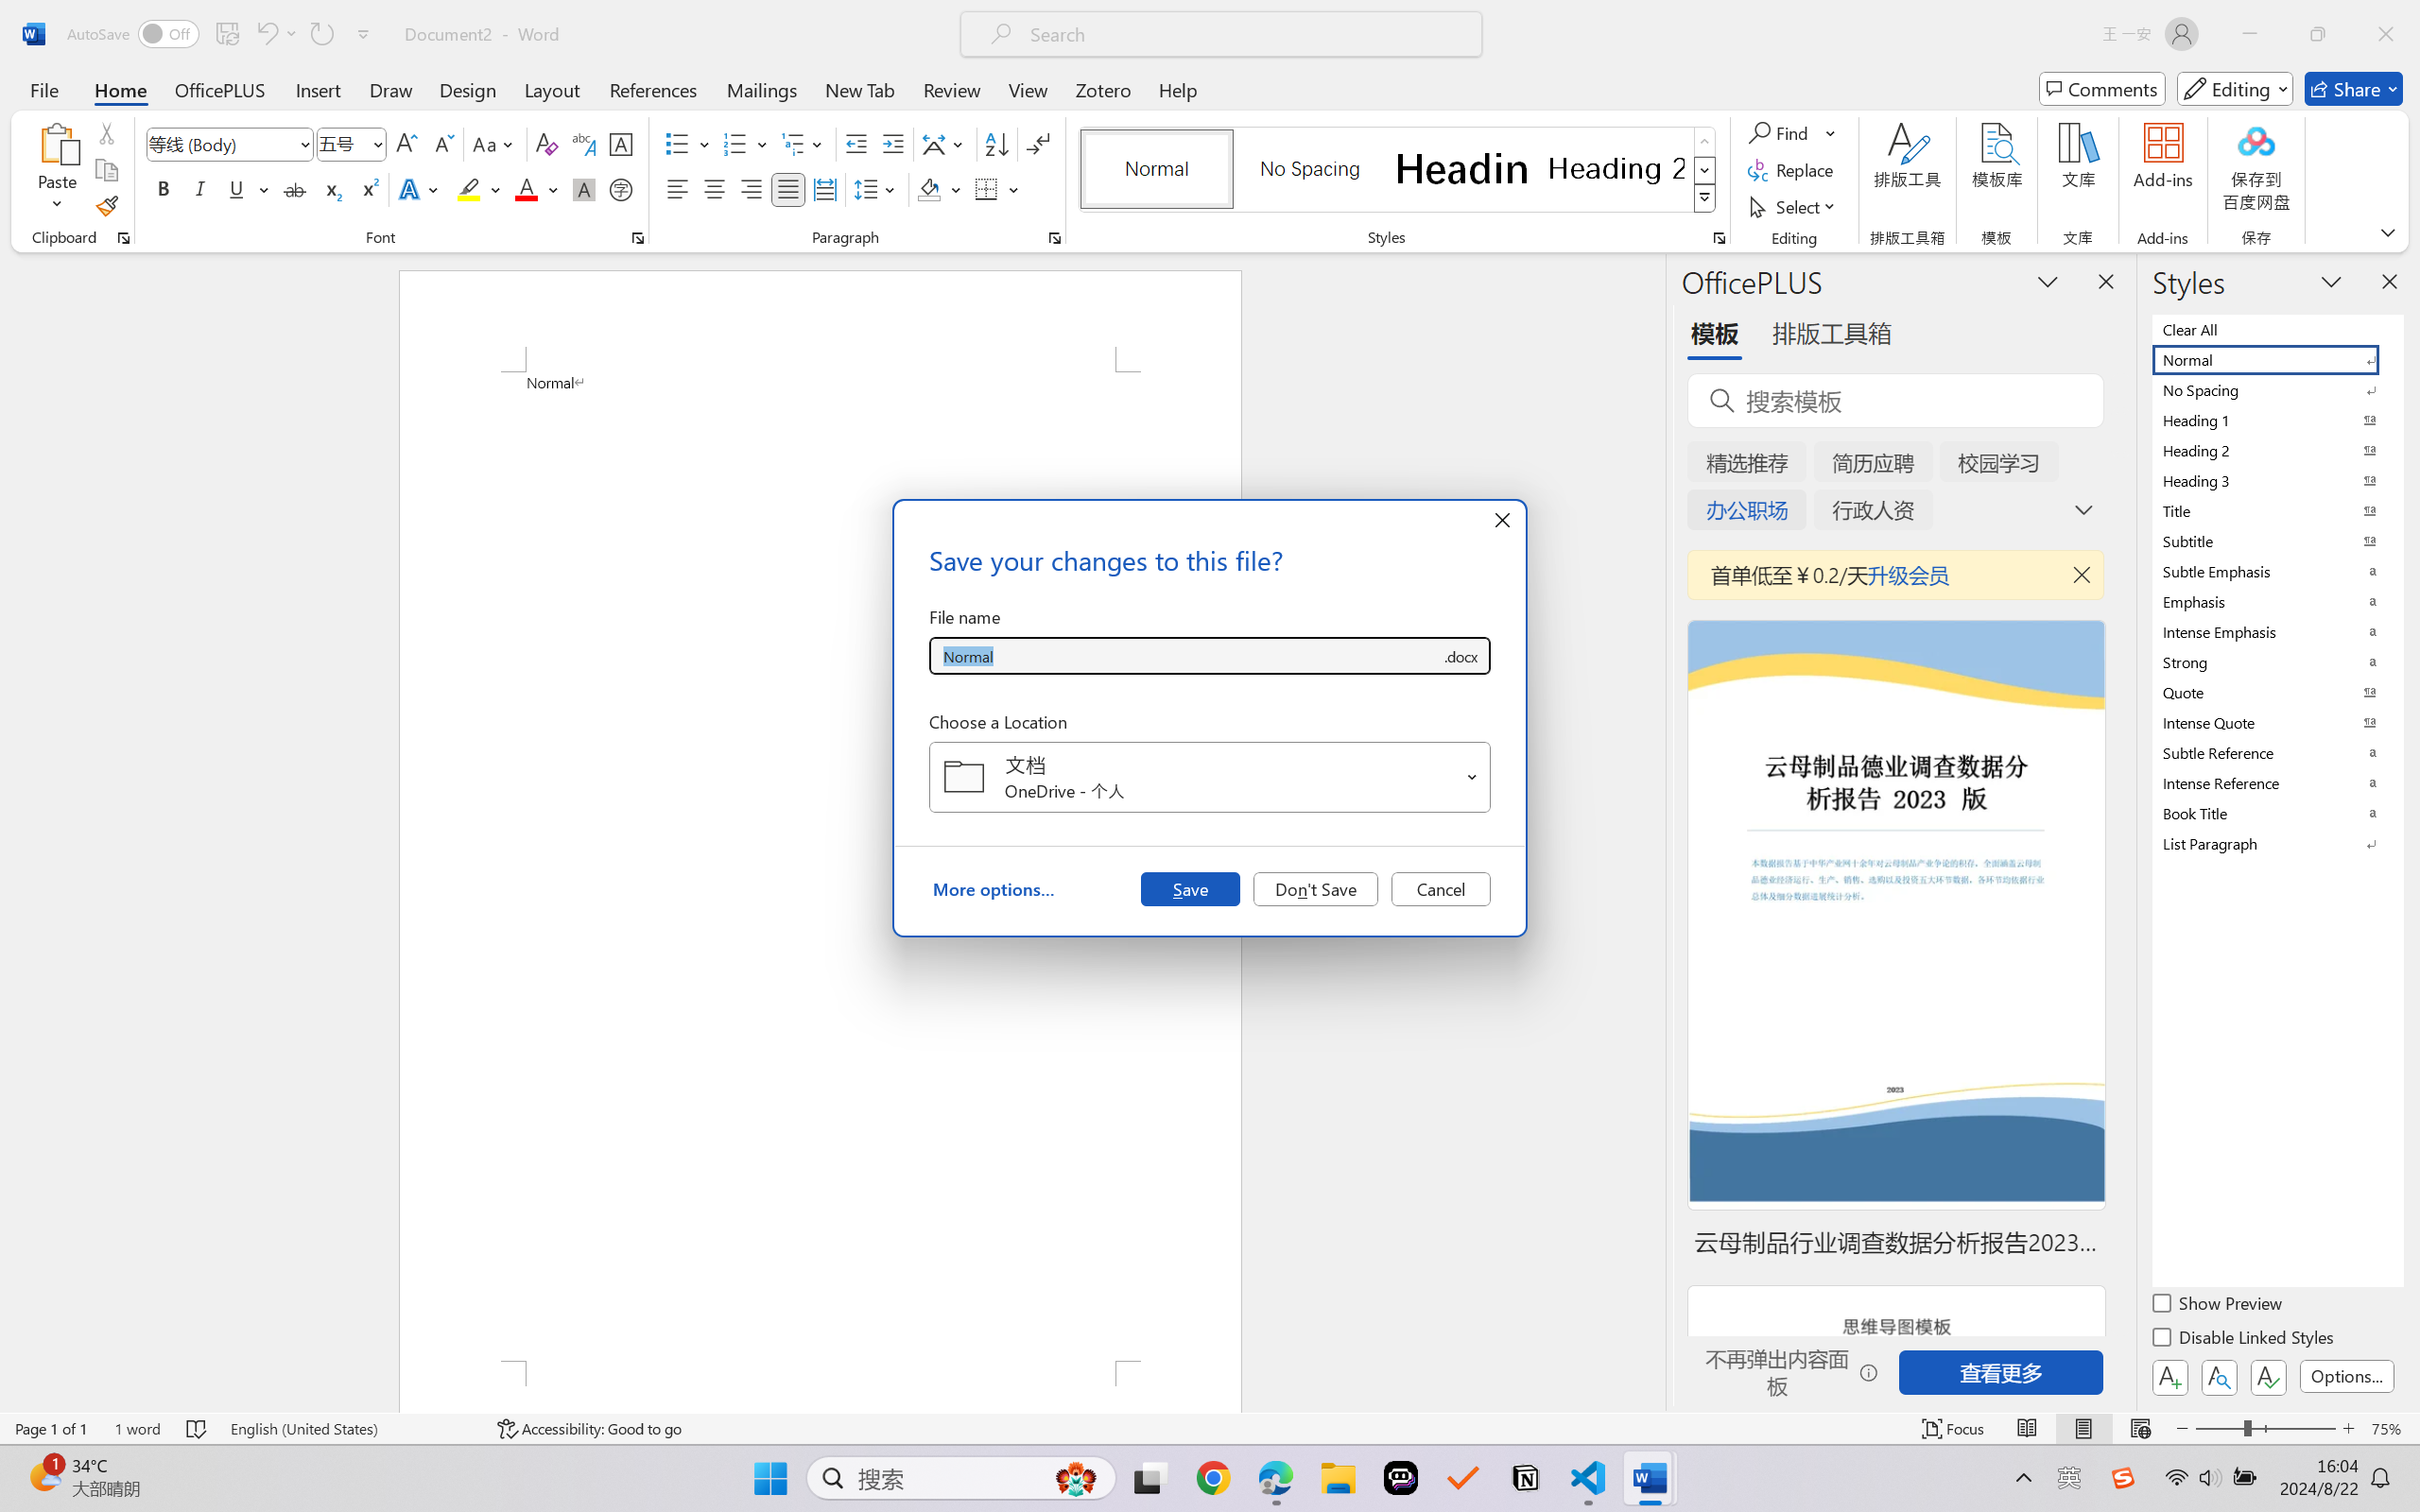  I want to click on Choose a Location, so click(1210, 777).